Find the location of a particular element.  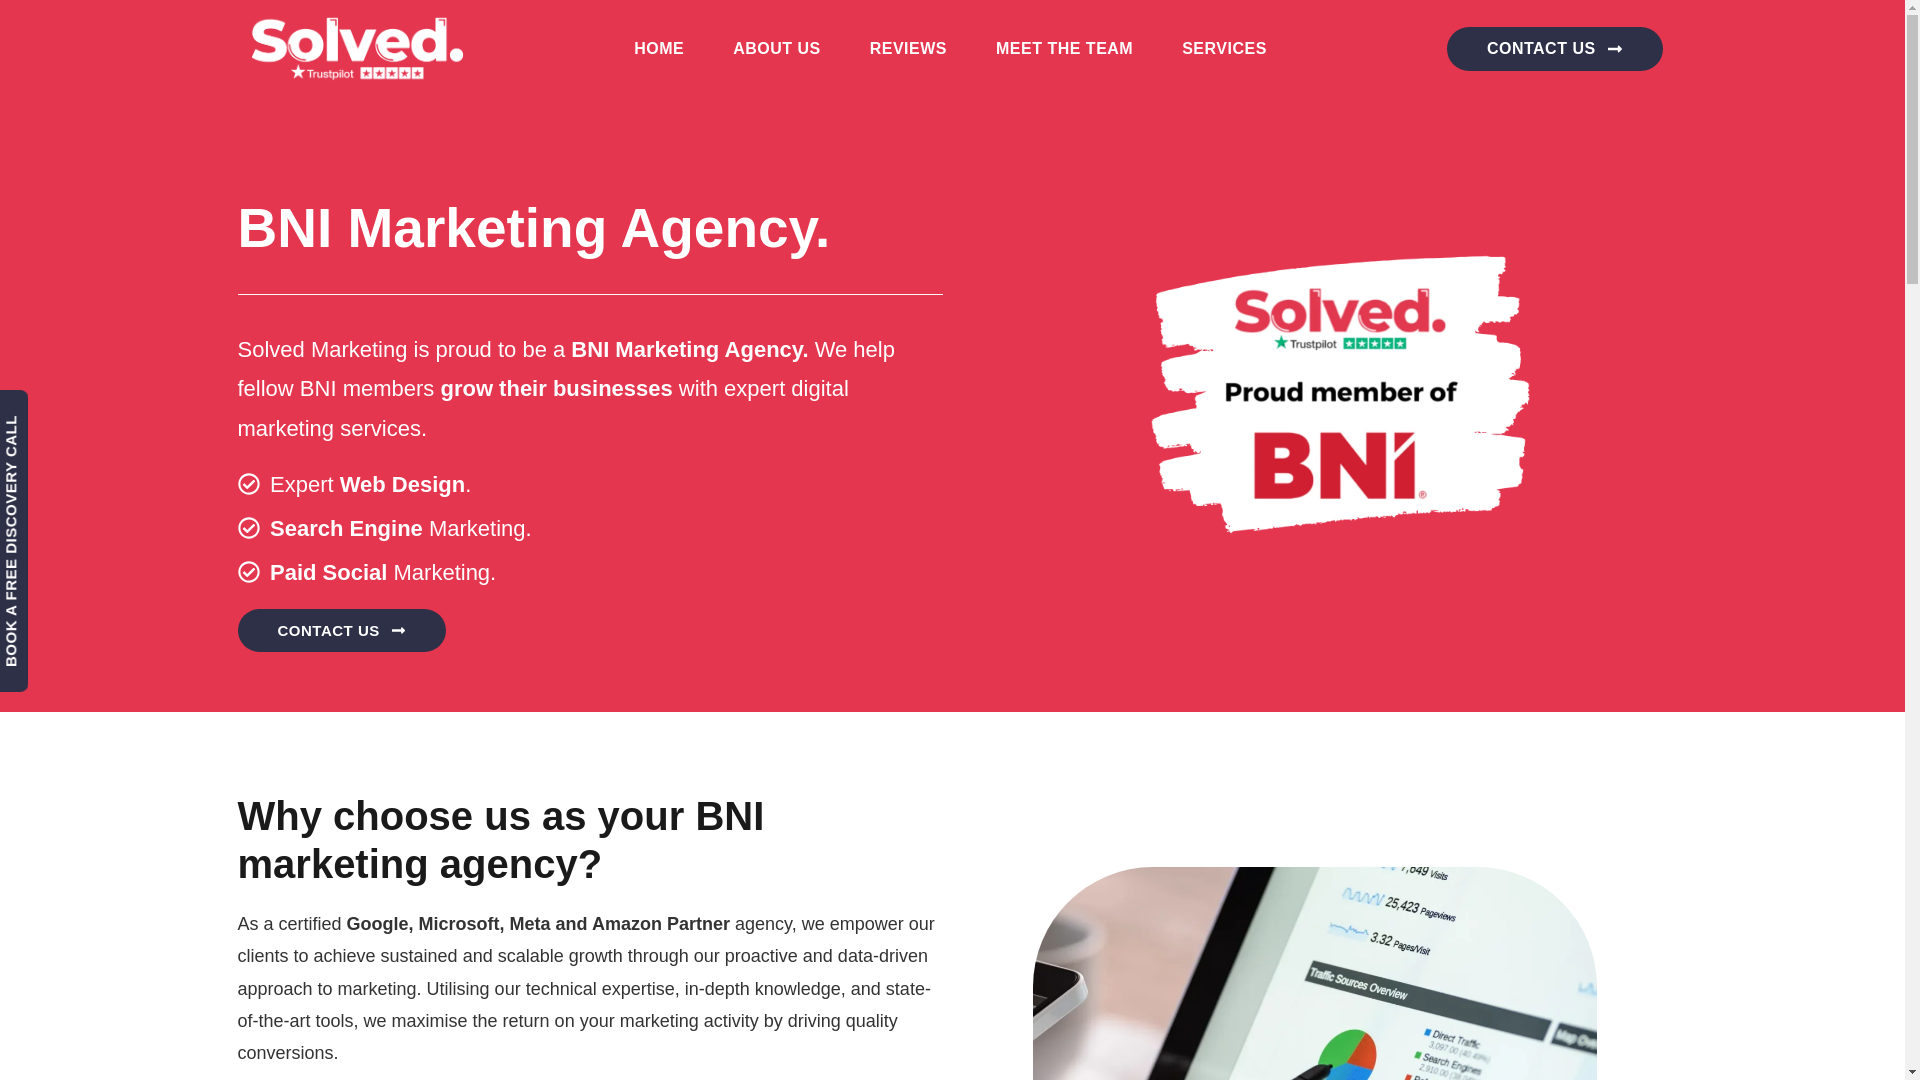

CONTACT US is located at coordinates (1554, 49).